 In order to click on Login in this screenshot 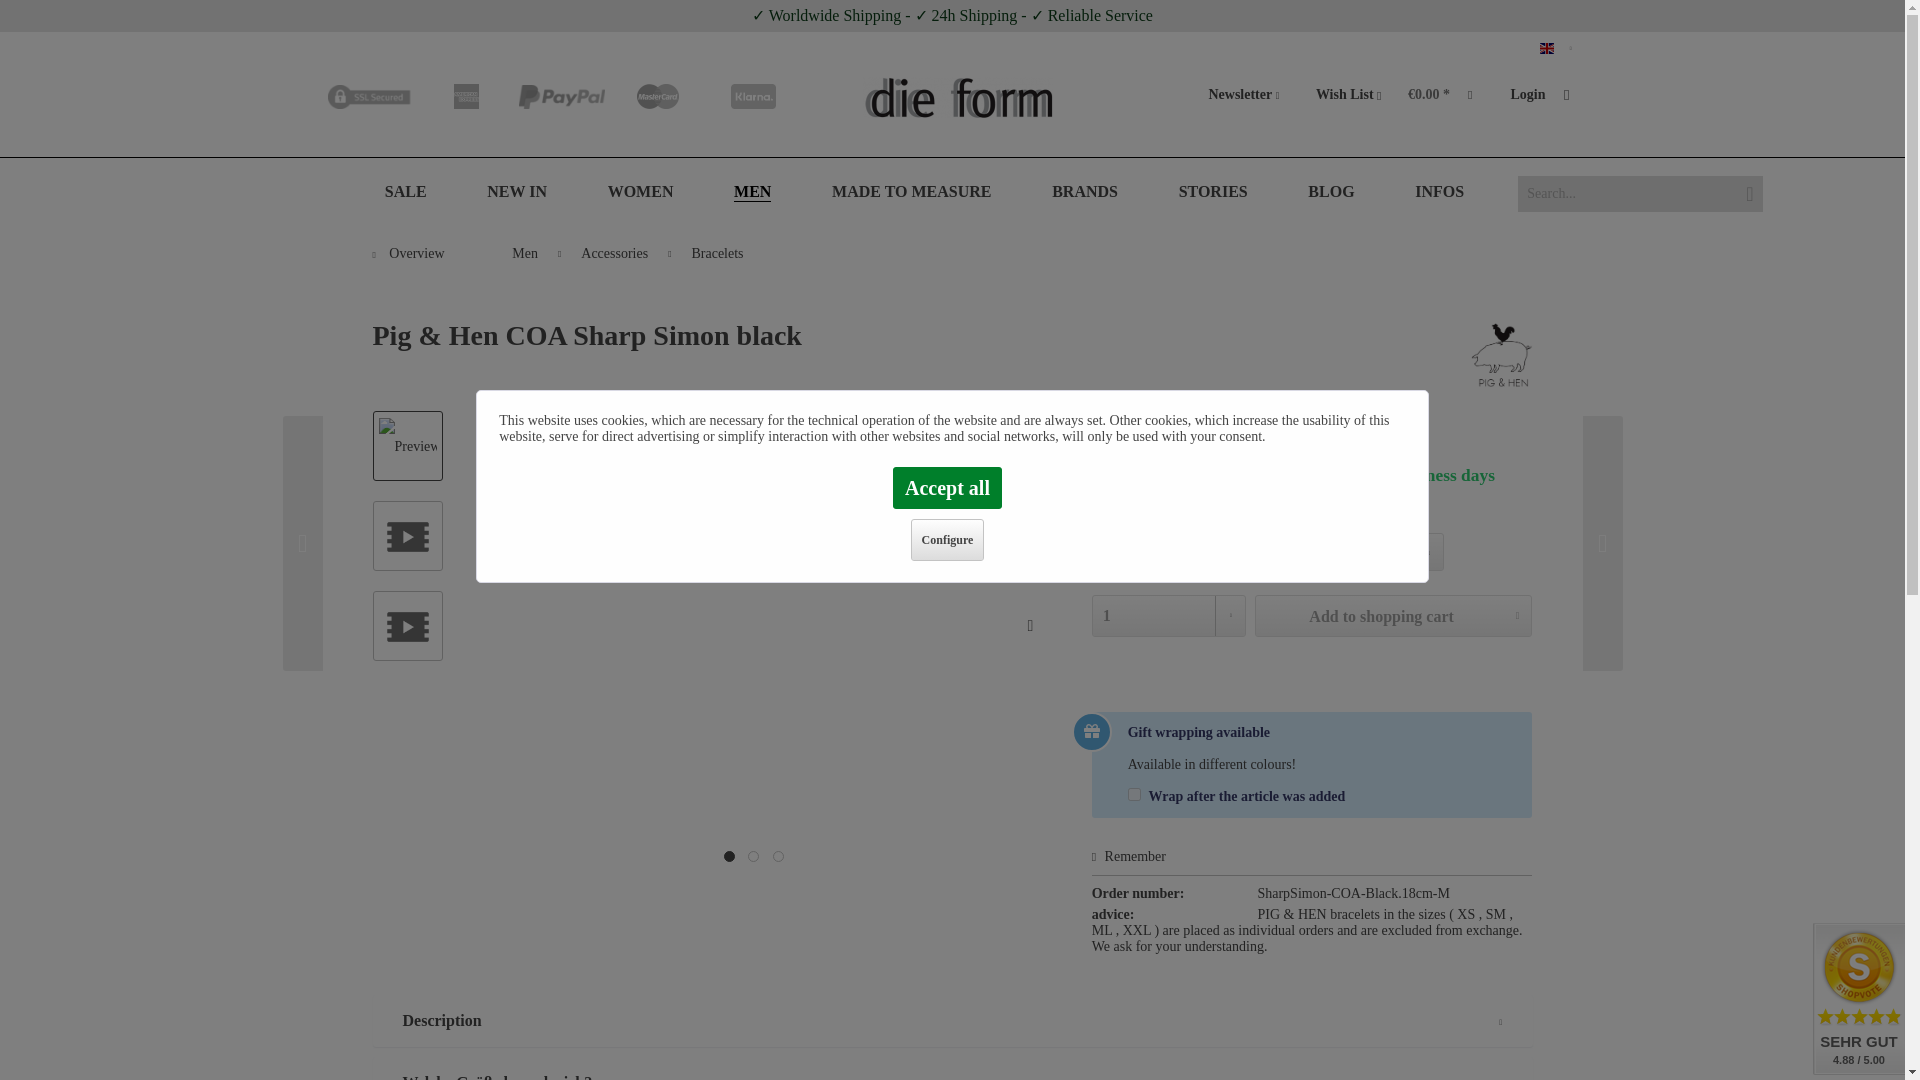, I will do `click(1538, 96)`.